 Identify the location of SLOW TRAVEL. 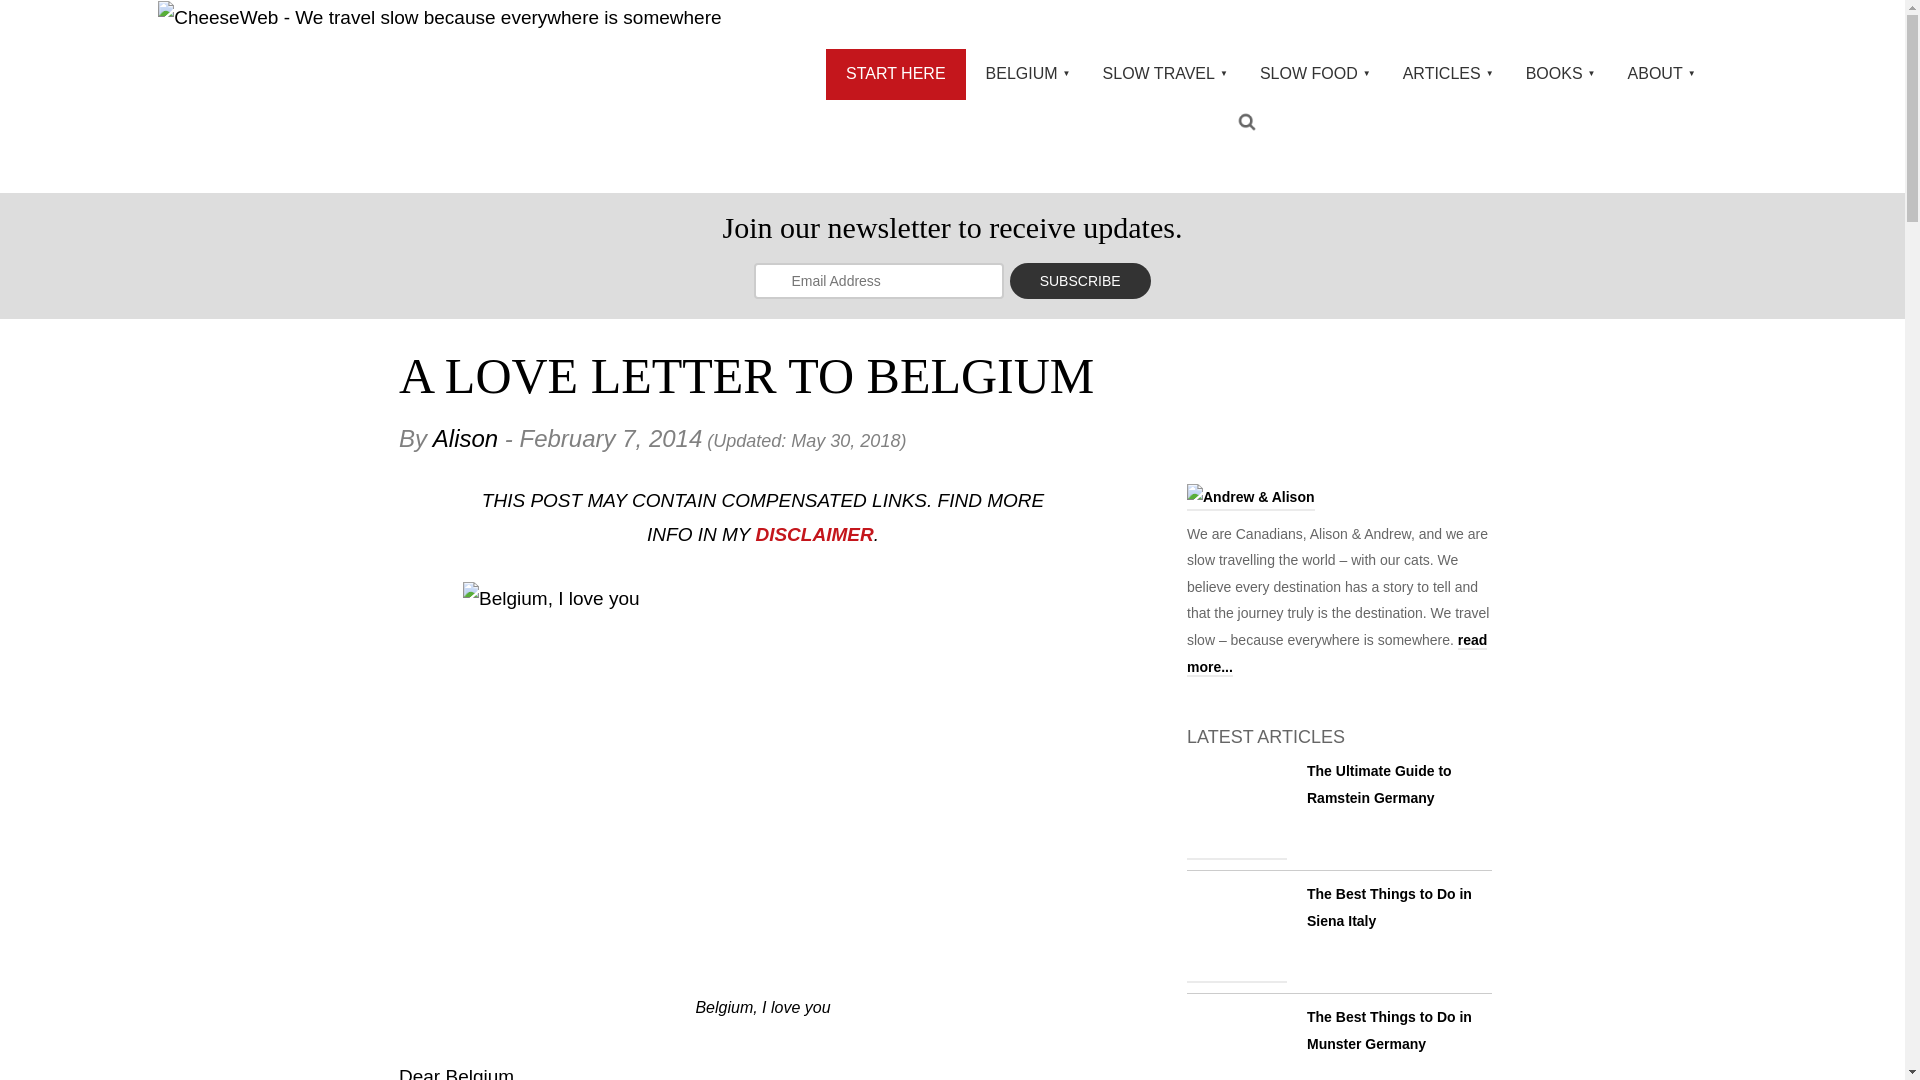
(1161, 74).